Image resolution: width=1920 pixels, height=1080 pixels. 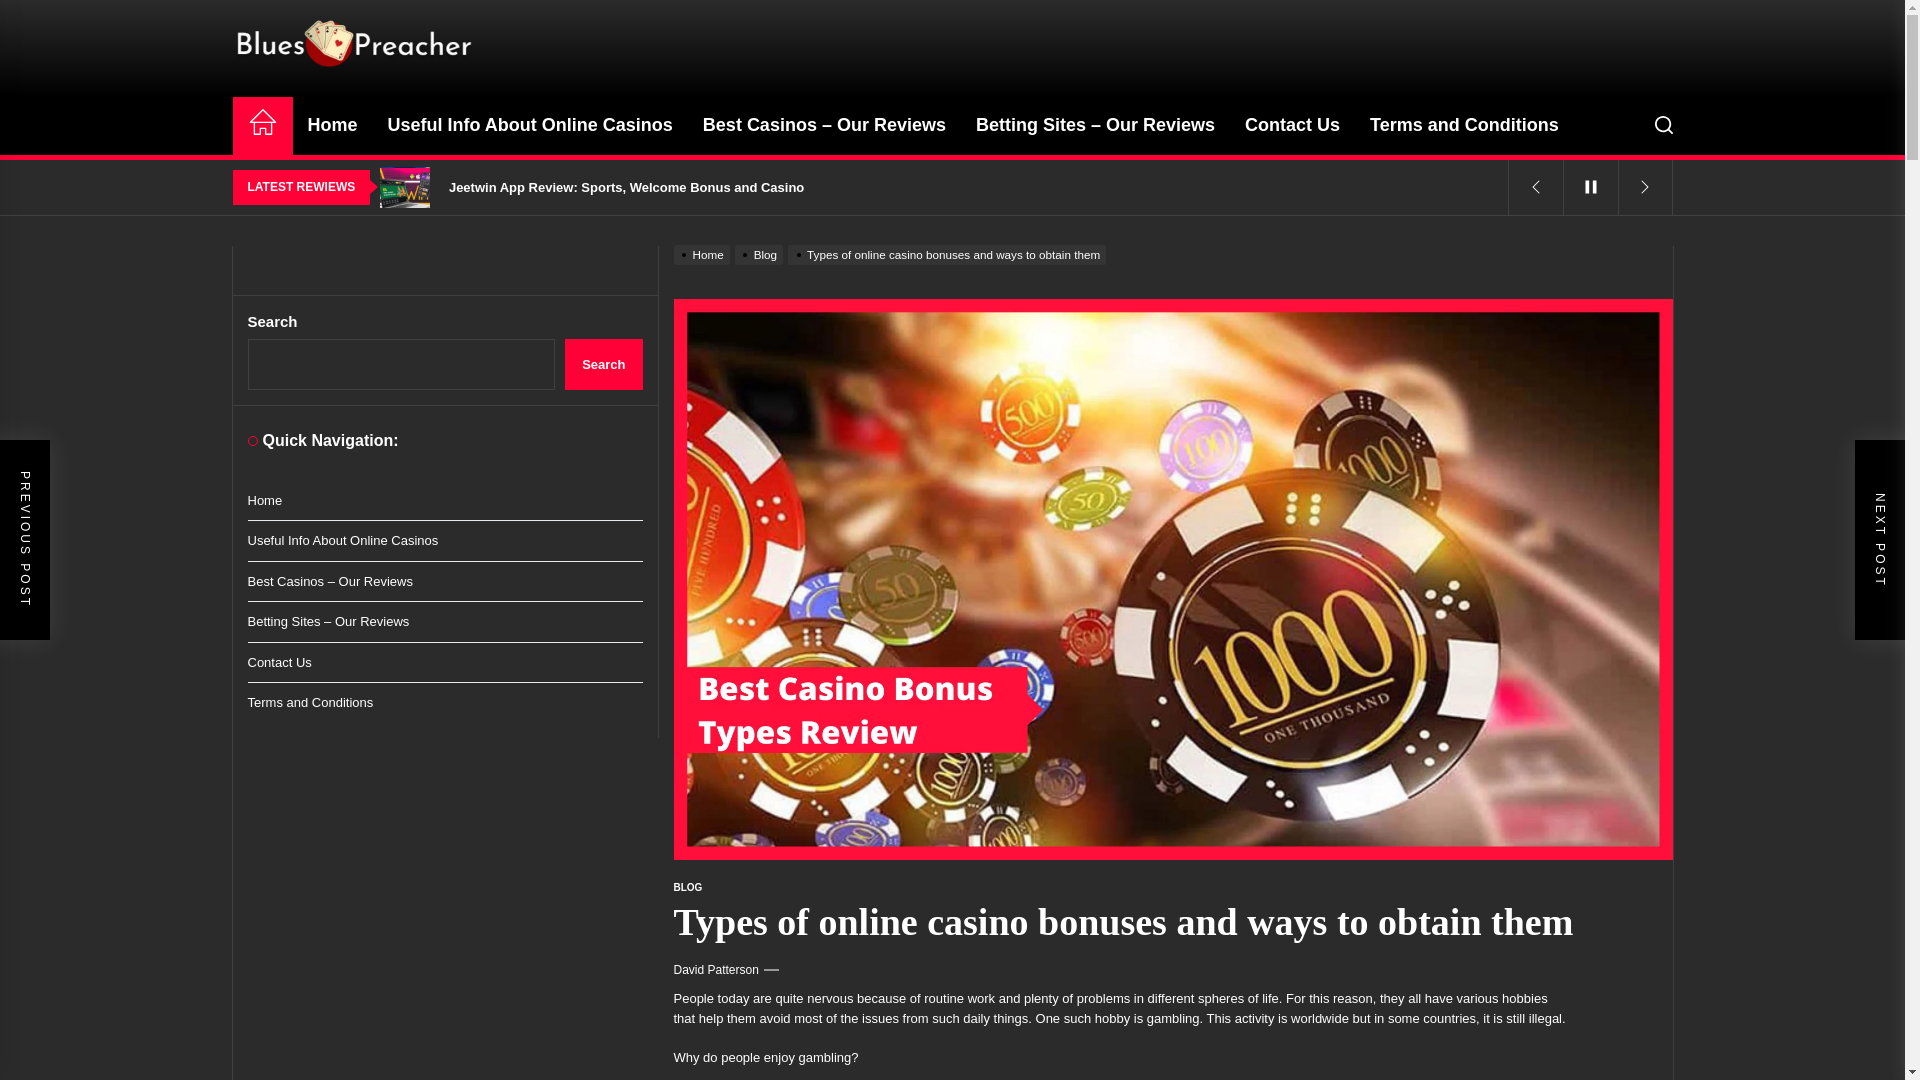 I want to click on Jeetwin App Review: Sports, Welcome Bonus and Casino, so click(x=947, y=188).